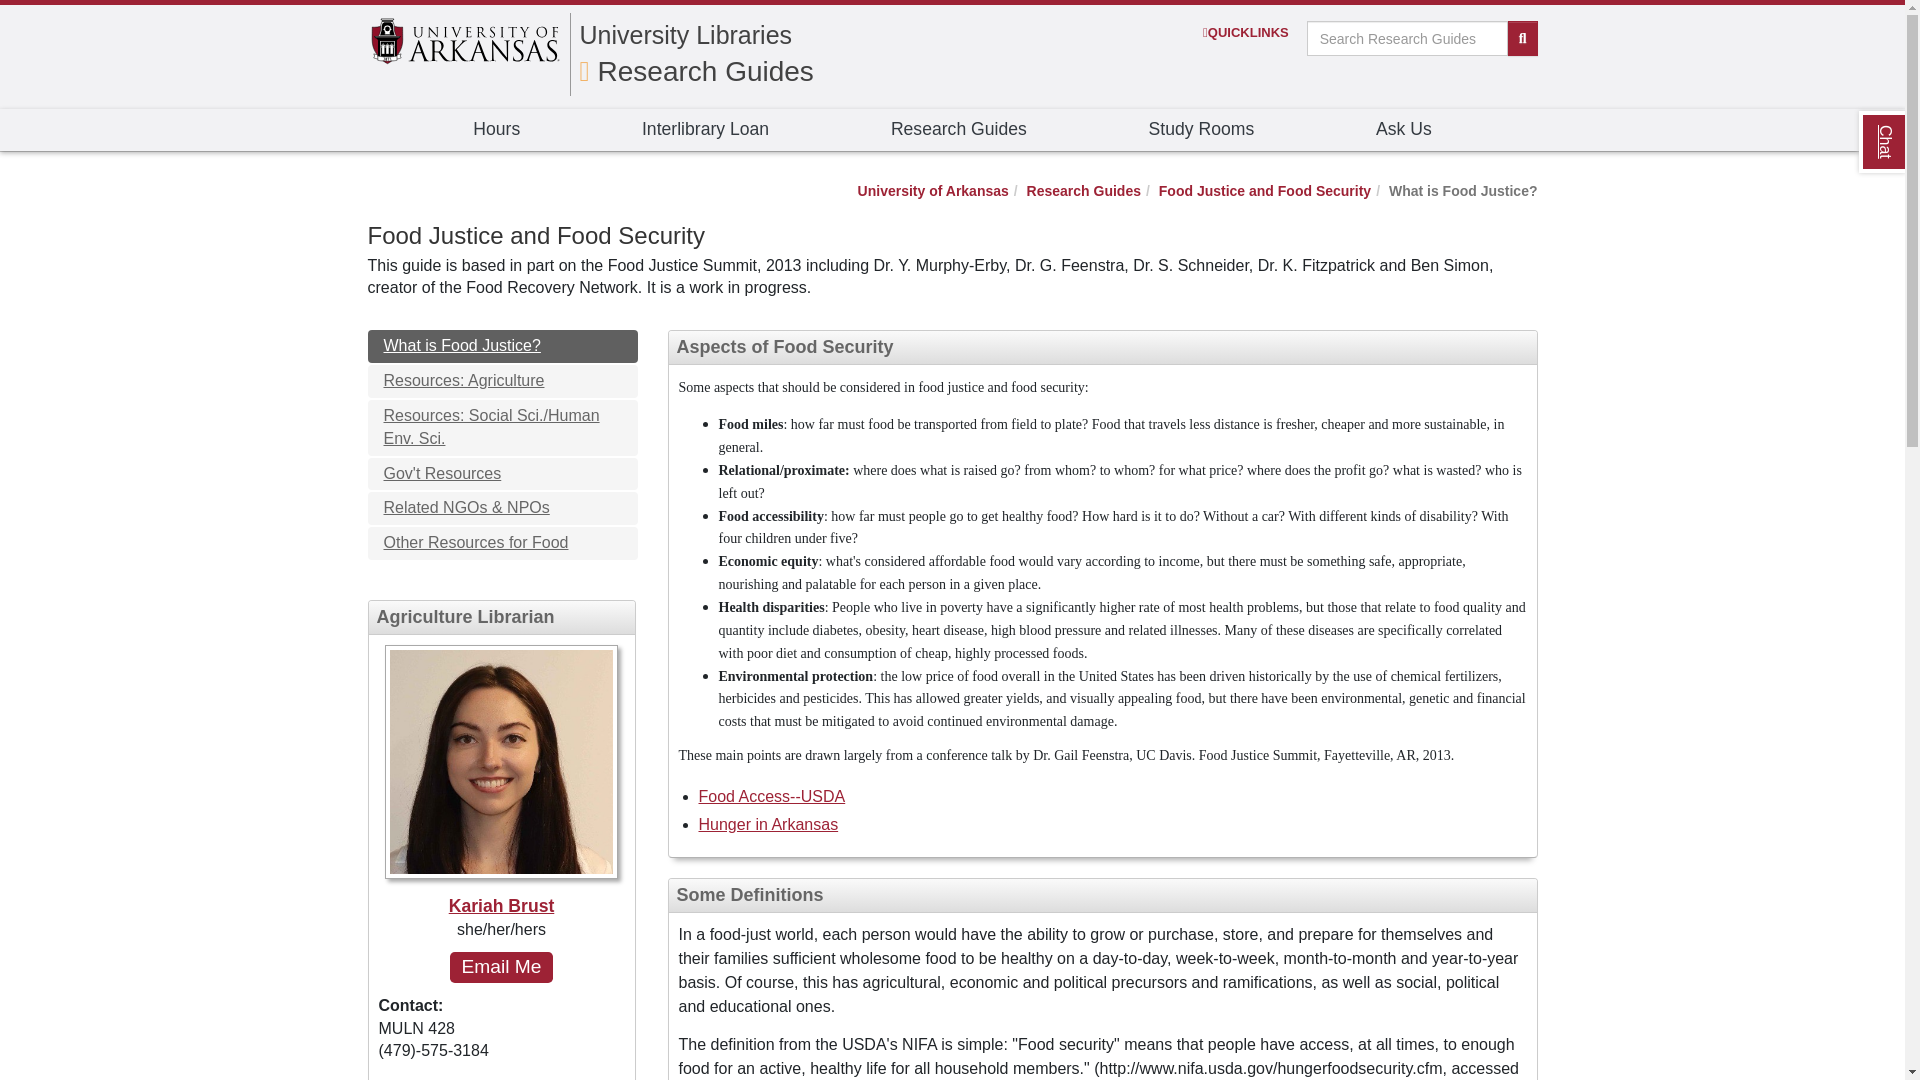 The height and width of the screenshot is (1080, 1920). Describe the element at coordinates (1084, 190) in the screenshot. I see `Research Guides` at that location.